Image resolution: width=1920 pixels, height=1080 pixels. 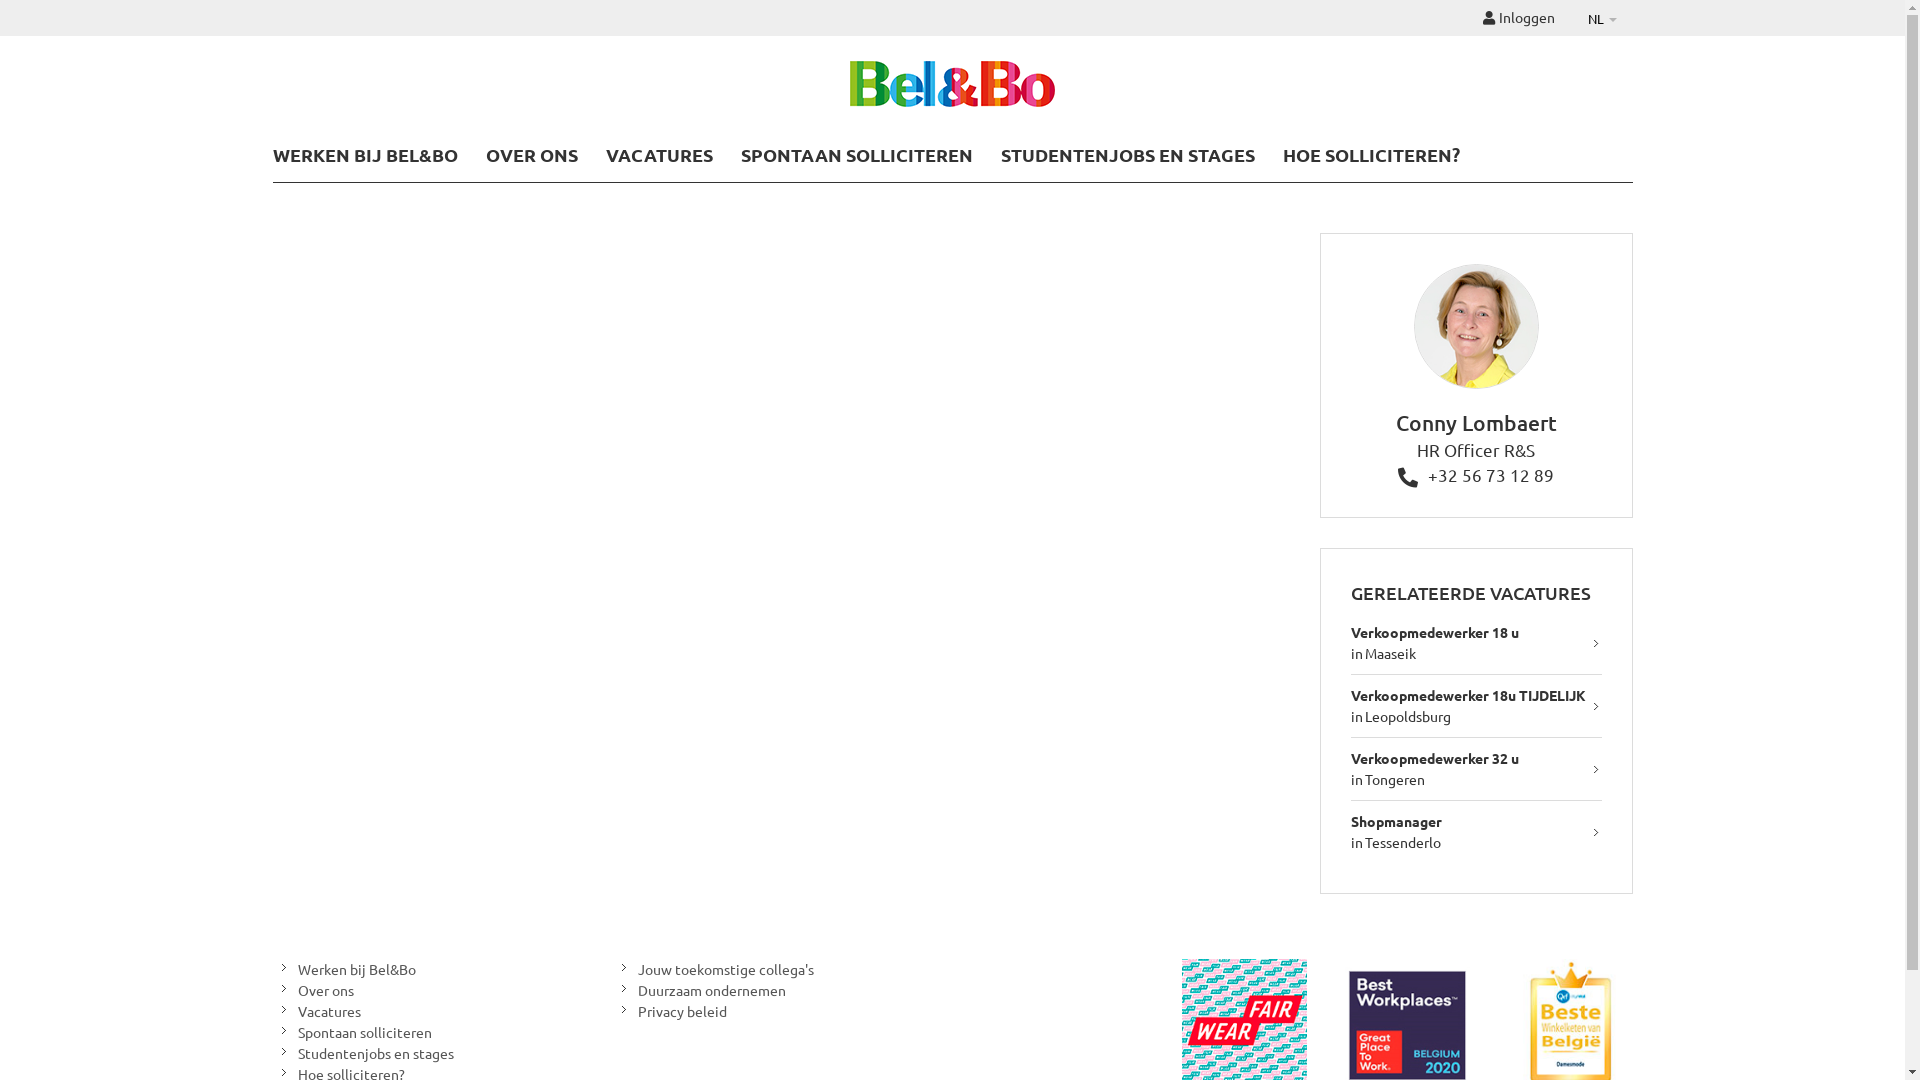 I want to click on STUDENTENJOBS EN STAGES, so click(x=1127, y=154).